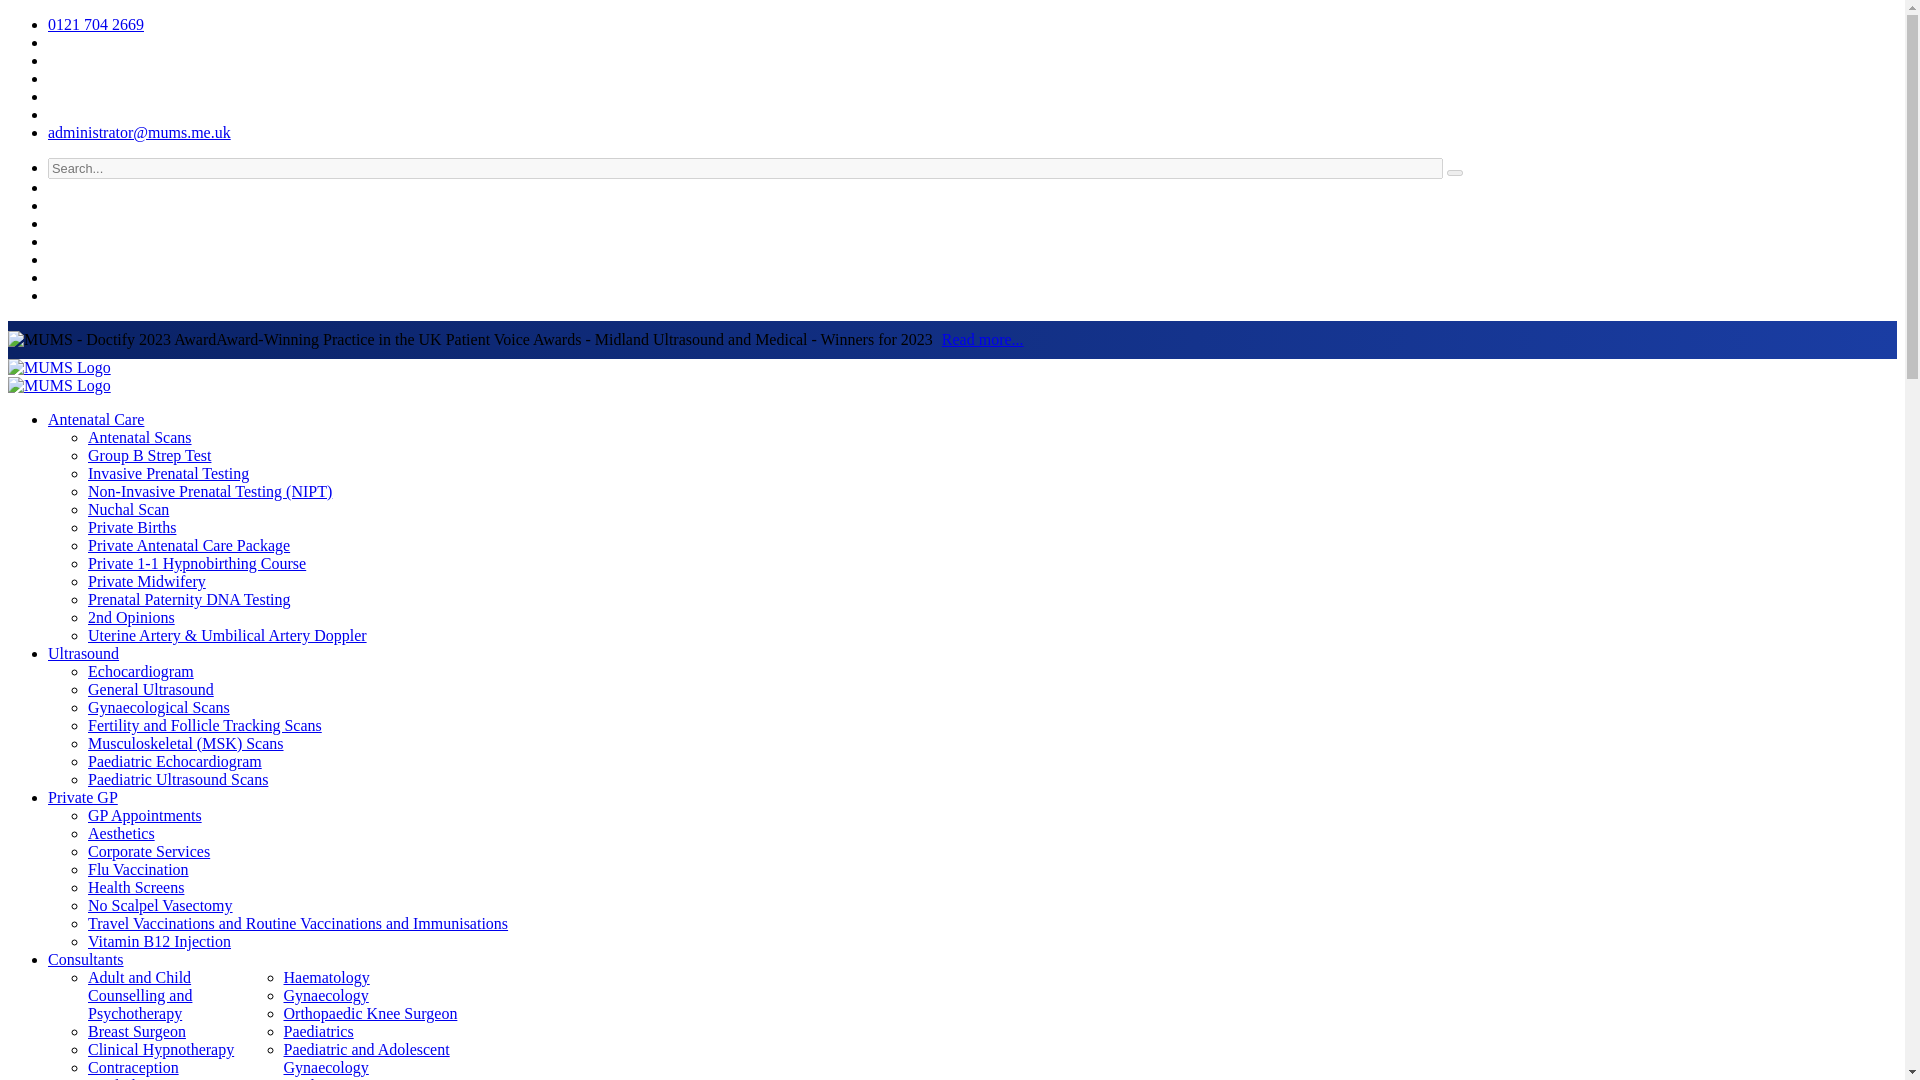  I want to click on Ultrasound, so click(84, 653).